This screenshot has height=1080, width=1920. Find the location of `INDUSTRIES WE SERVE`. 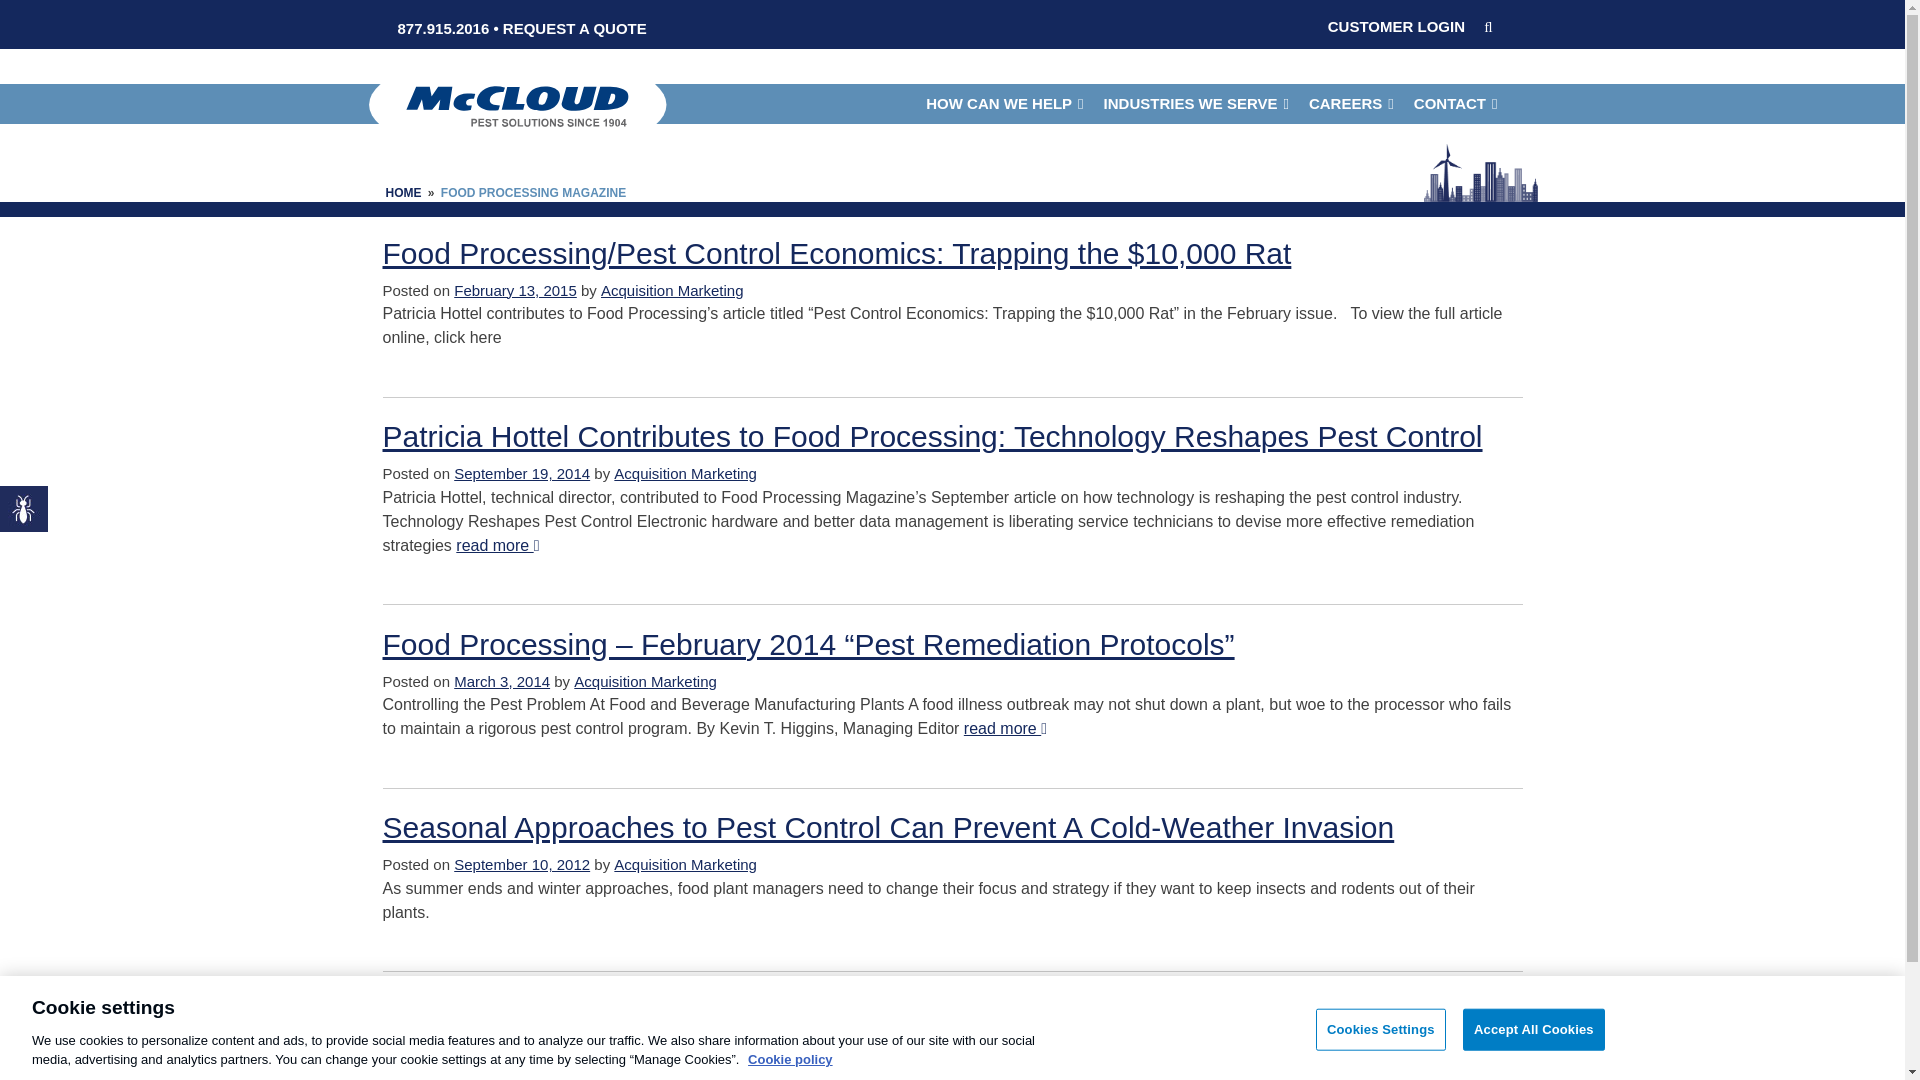

INDUSTRIES WE SERVE is located at coordinates (1196, 104).